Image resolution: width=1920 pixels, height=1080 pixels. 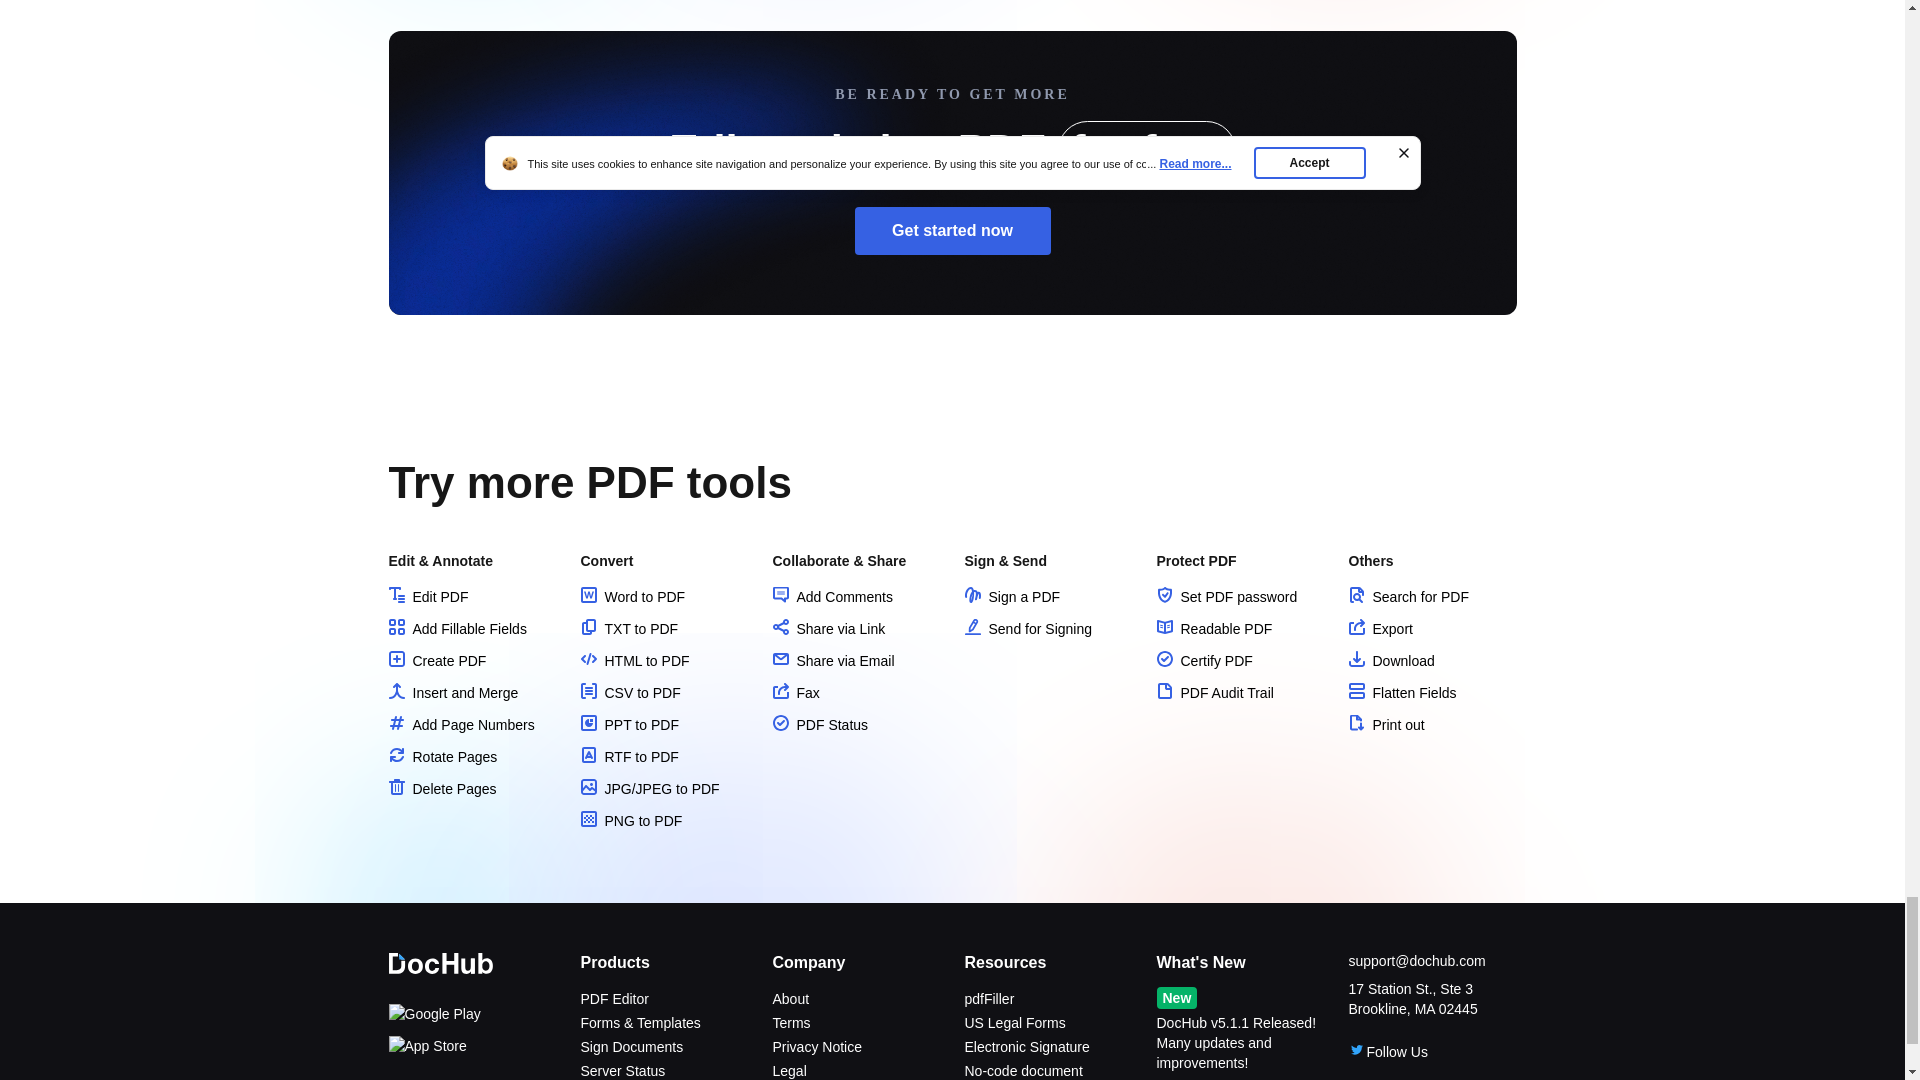 I want to click on Word to PDF, so click(x=632, y=596).